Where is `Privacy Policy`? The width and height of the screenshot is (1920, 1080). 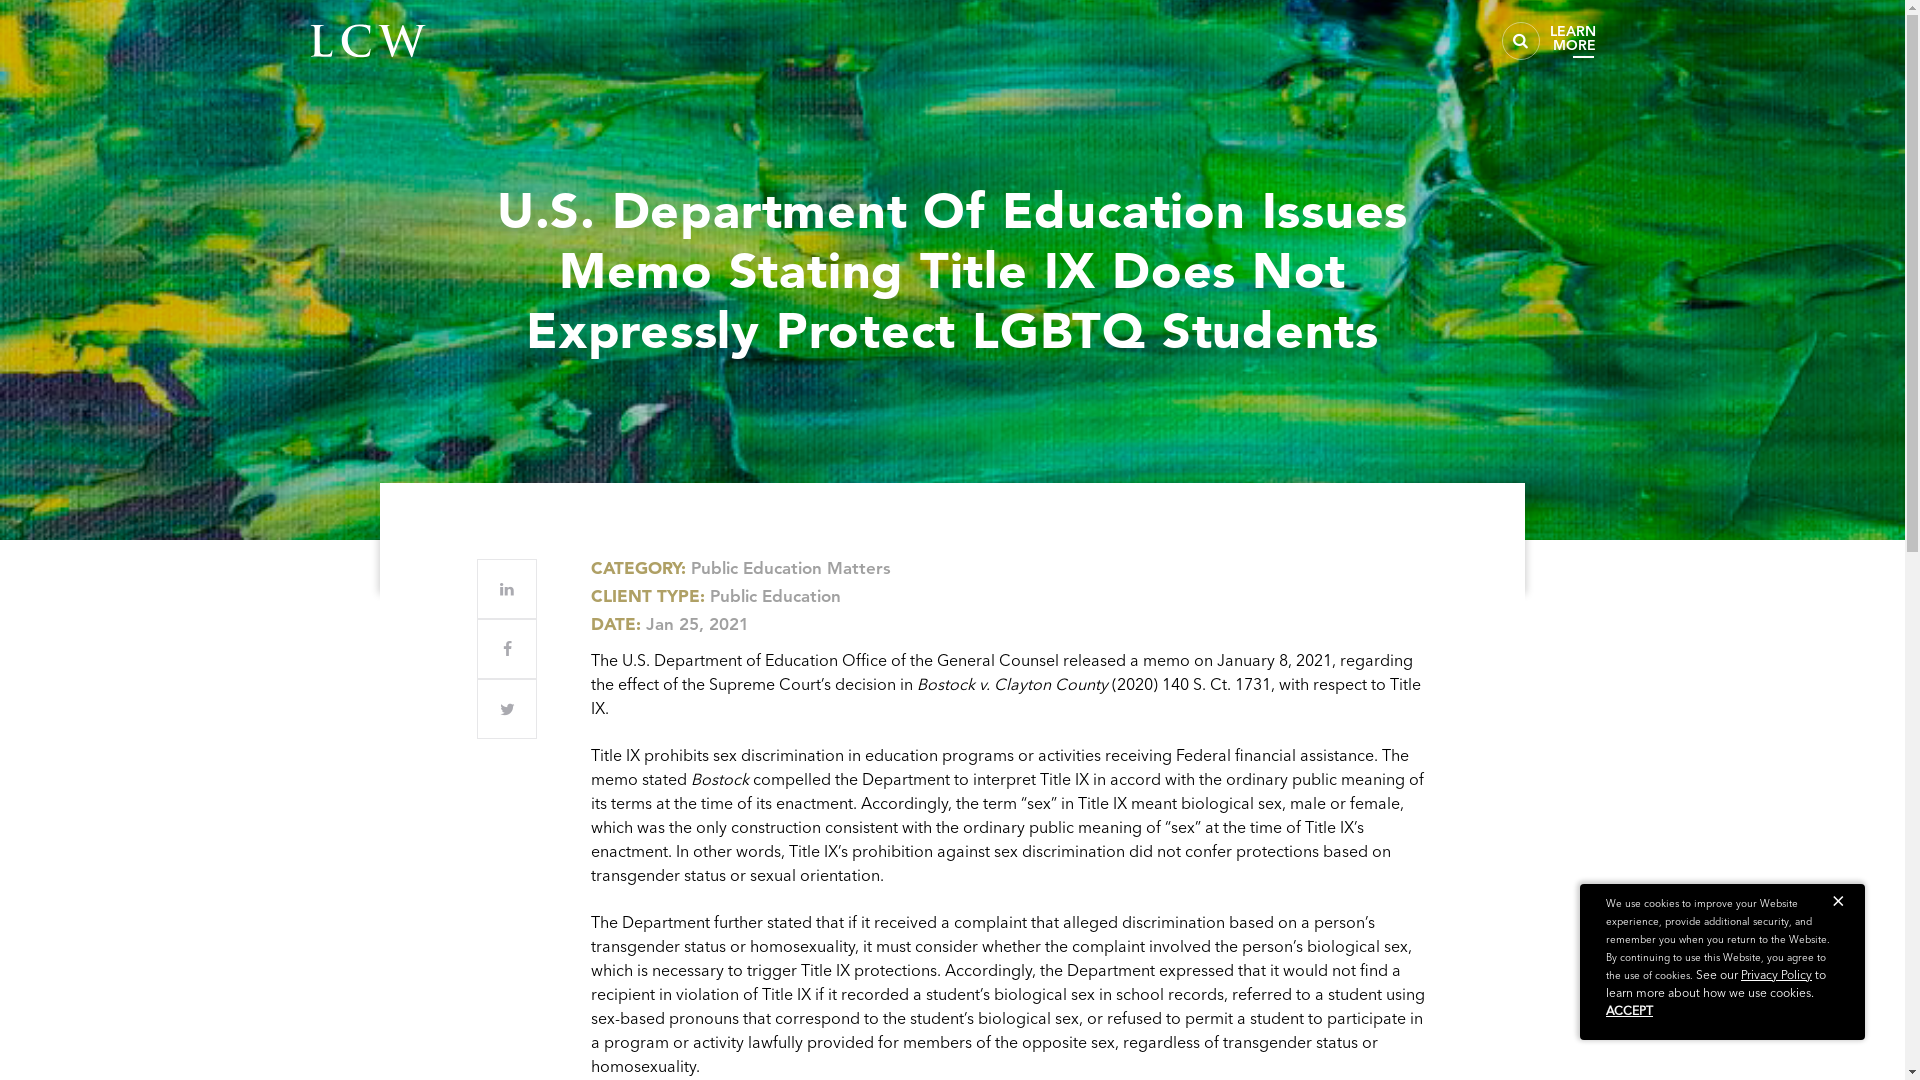
Privacy Policy is located at coordinates (1776, 974).